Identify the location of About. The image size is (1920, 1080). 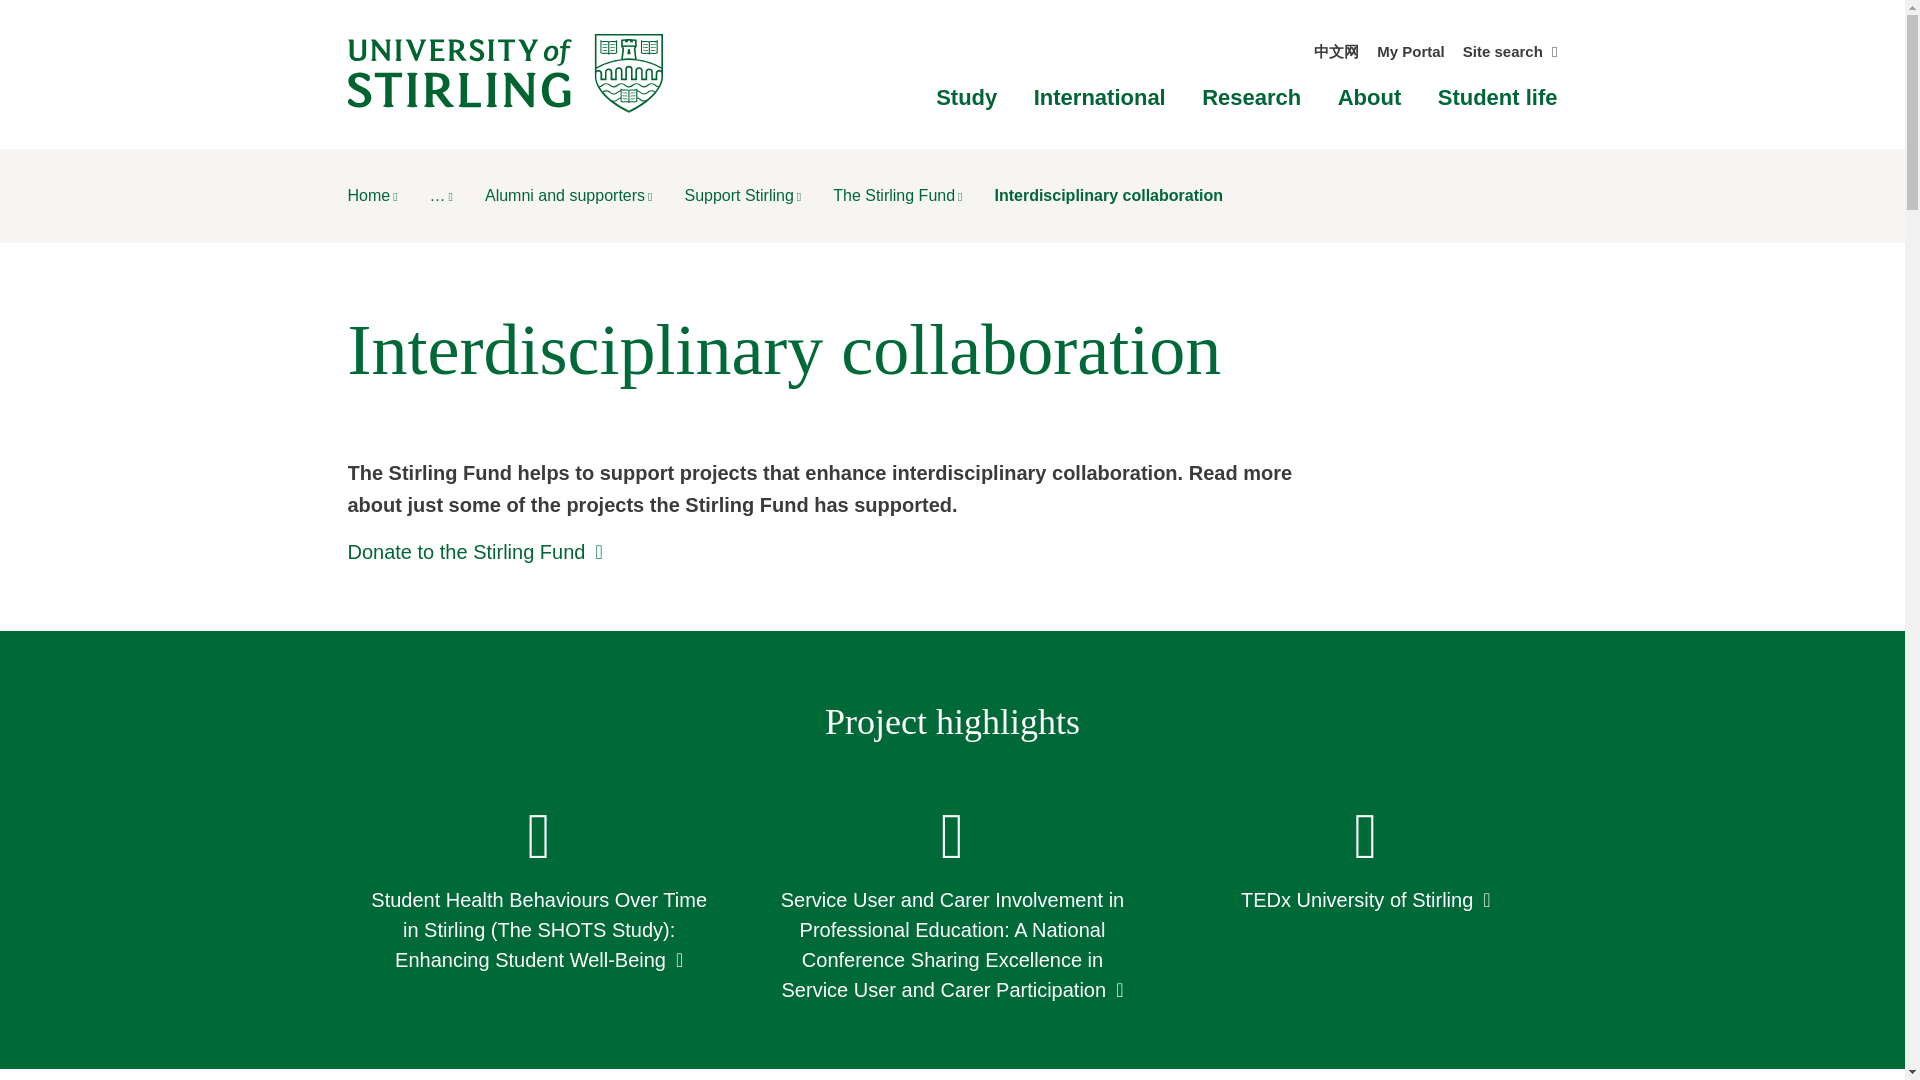
(1370, 98).